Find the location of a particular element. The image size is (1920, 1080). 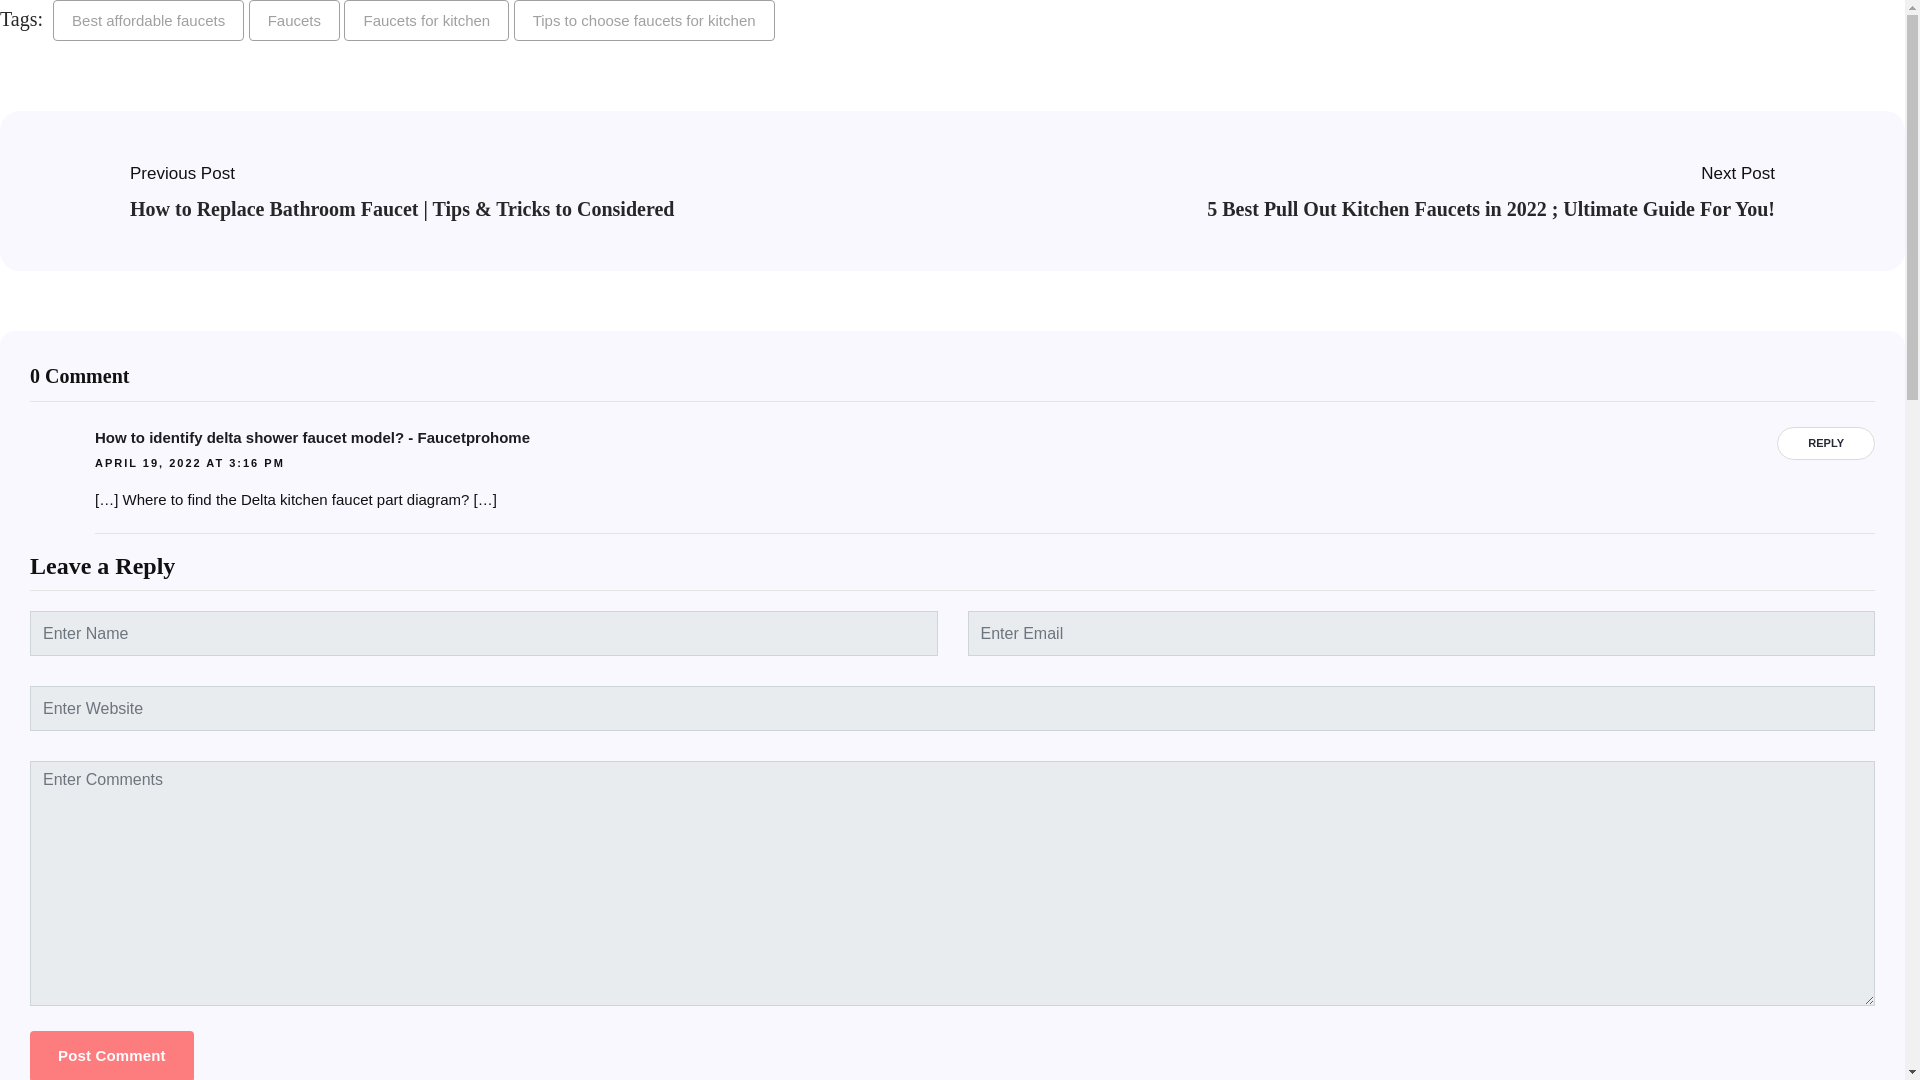

Faucets for kitchen is located at coordinates (426, 20).